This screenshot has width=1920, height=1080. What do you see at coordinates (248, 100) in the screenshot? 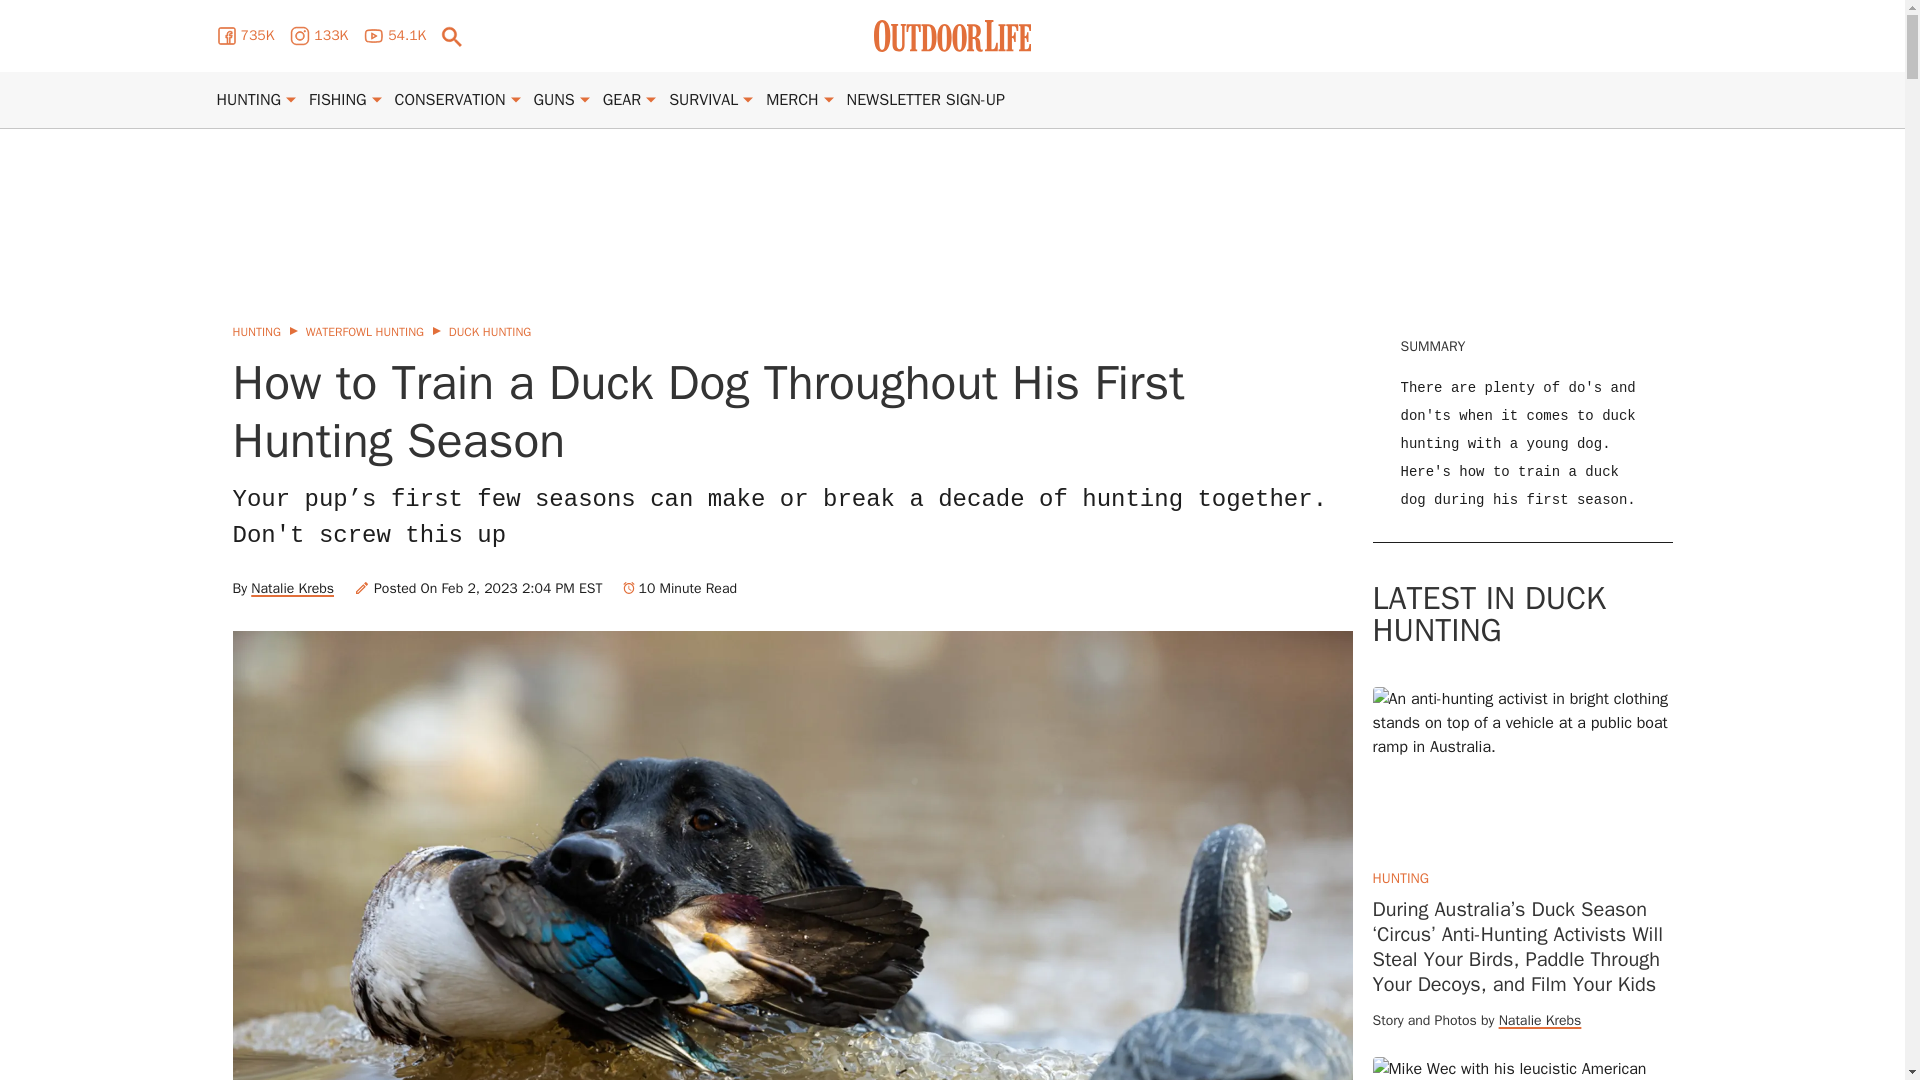
I see `Hunting` at bounding box center [248, 100].